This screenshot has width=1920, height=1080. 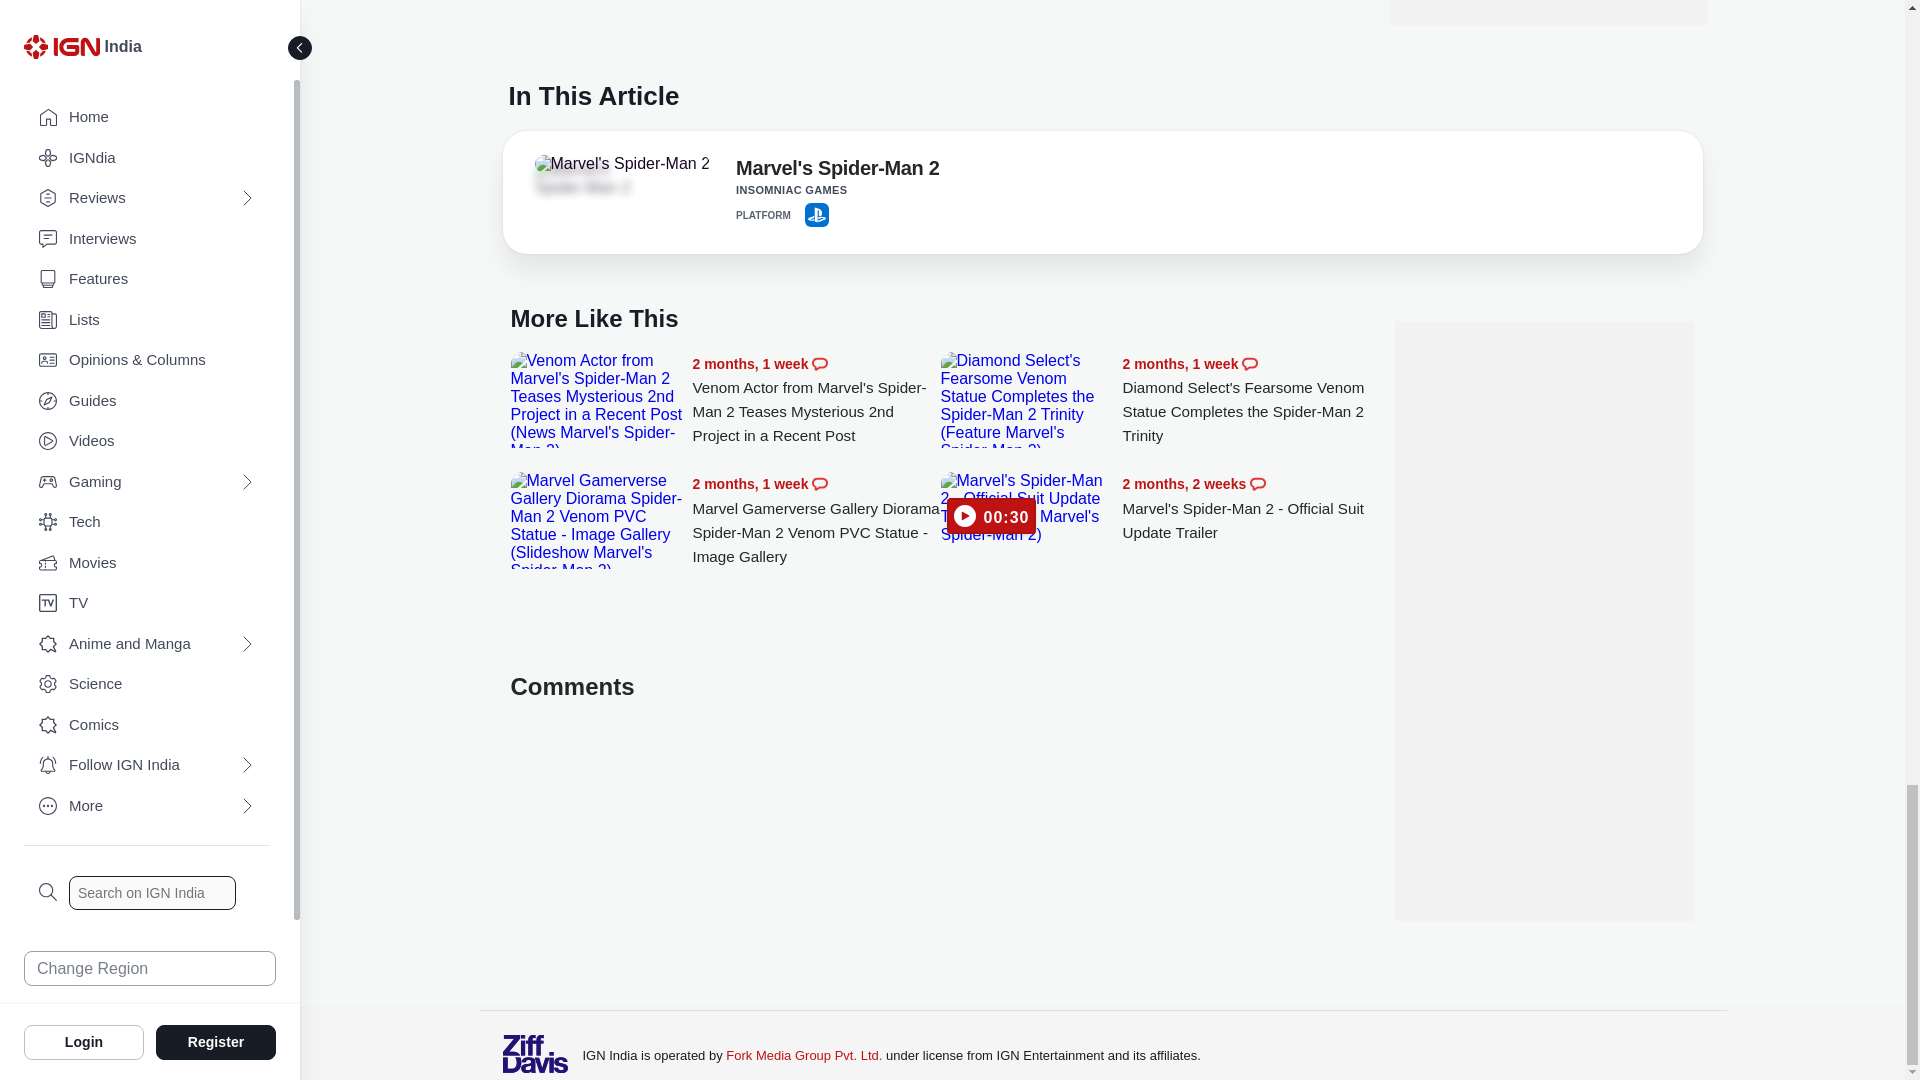 I want to click on Marvel's Spider-Man 2, so click(x=622, y=164).